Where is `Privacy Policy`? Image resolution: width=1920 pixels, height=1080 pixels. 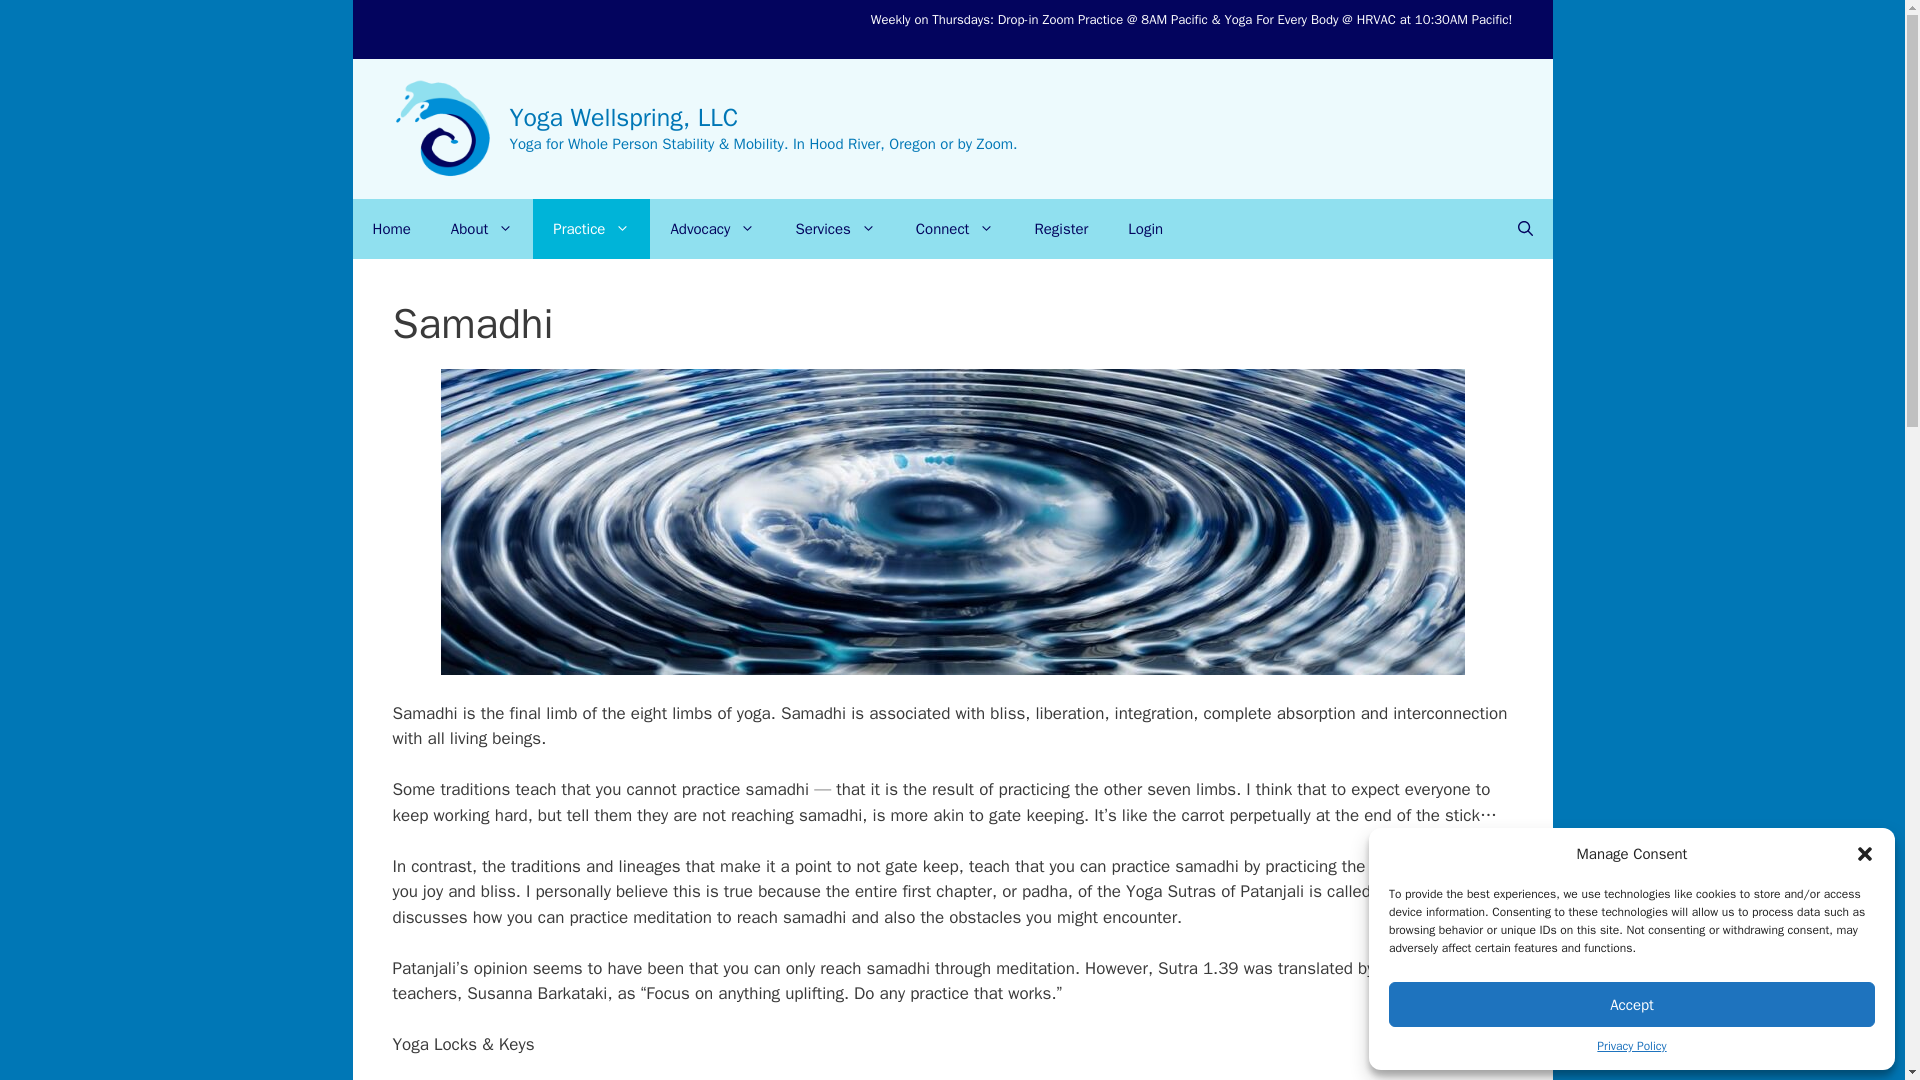
Privacy Policy is located at coordinates (1632, 1046).